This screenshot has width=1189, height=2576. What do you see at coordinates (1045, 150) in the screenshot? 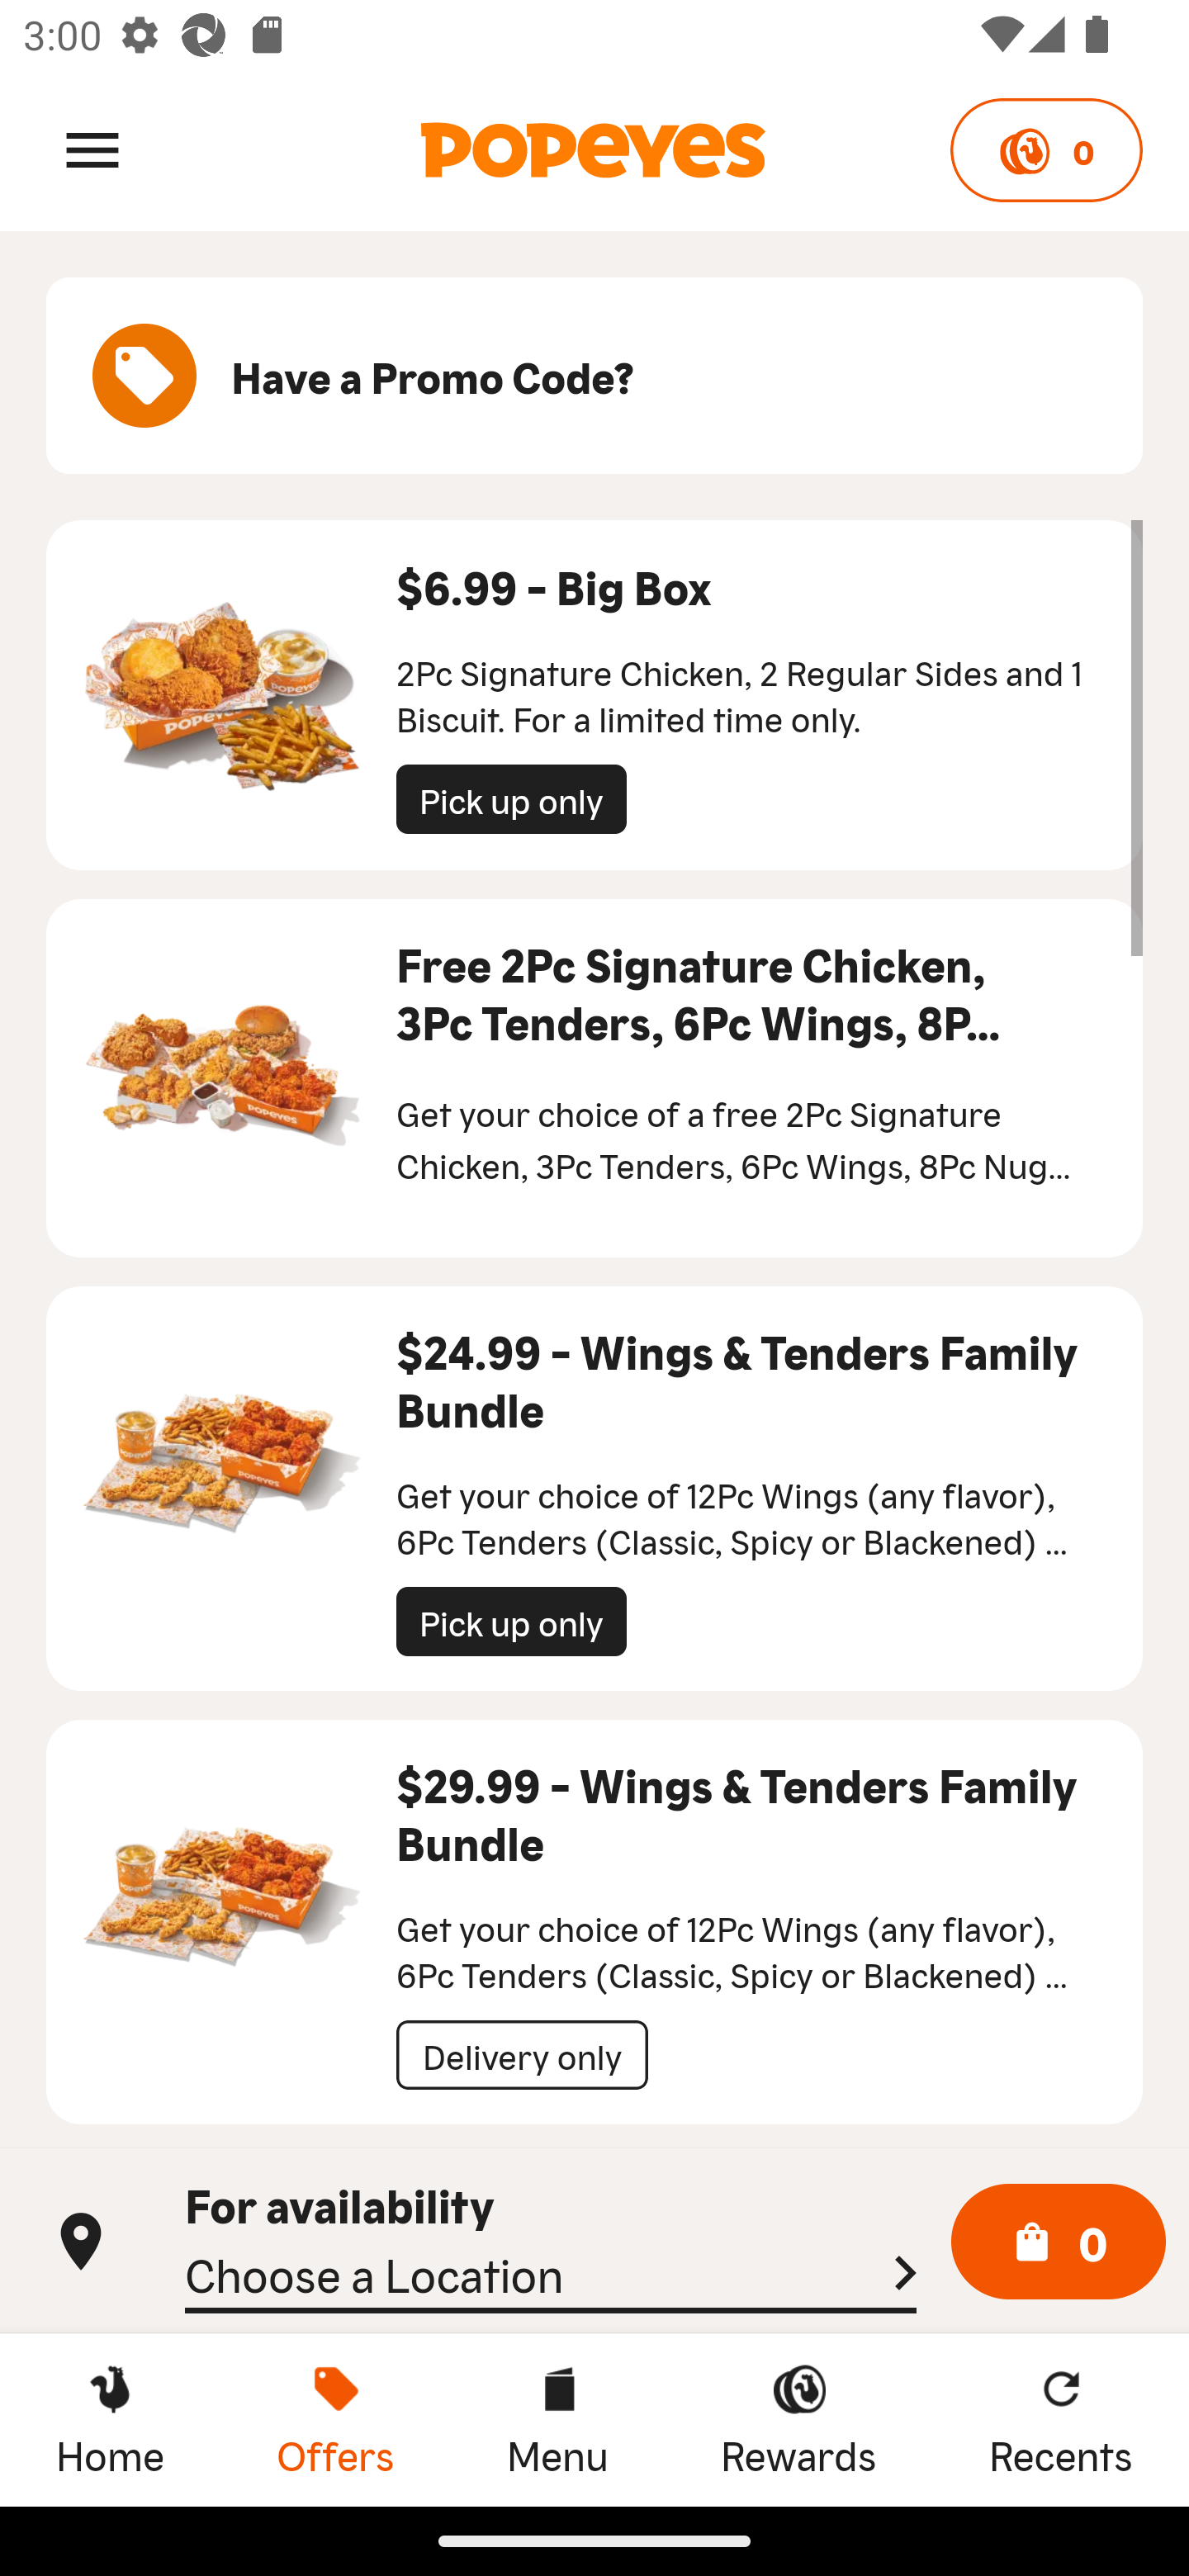
I see `0 Points 0` at bounding box center [1045, 150].